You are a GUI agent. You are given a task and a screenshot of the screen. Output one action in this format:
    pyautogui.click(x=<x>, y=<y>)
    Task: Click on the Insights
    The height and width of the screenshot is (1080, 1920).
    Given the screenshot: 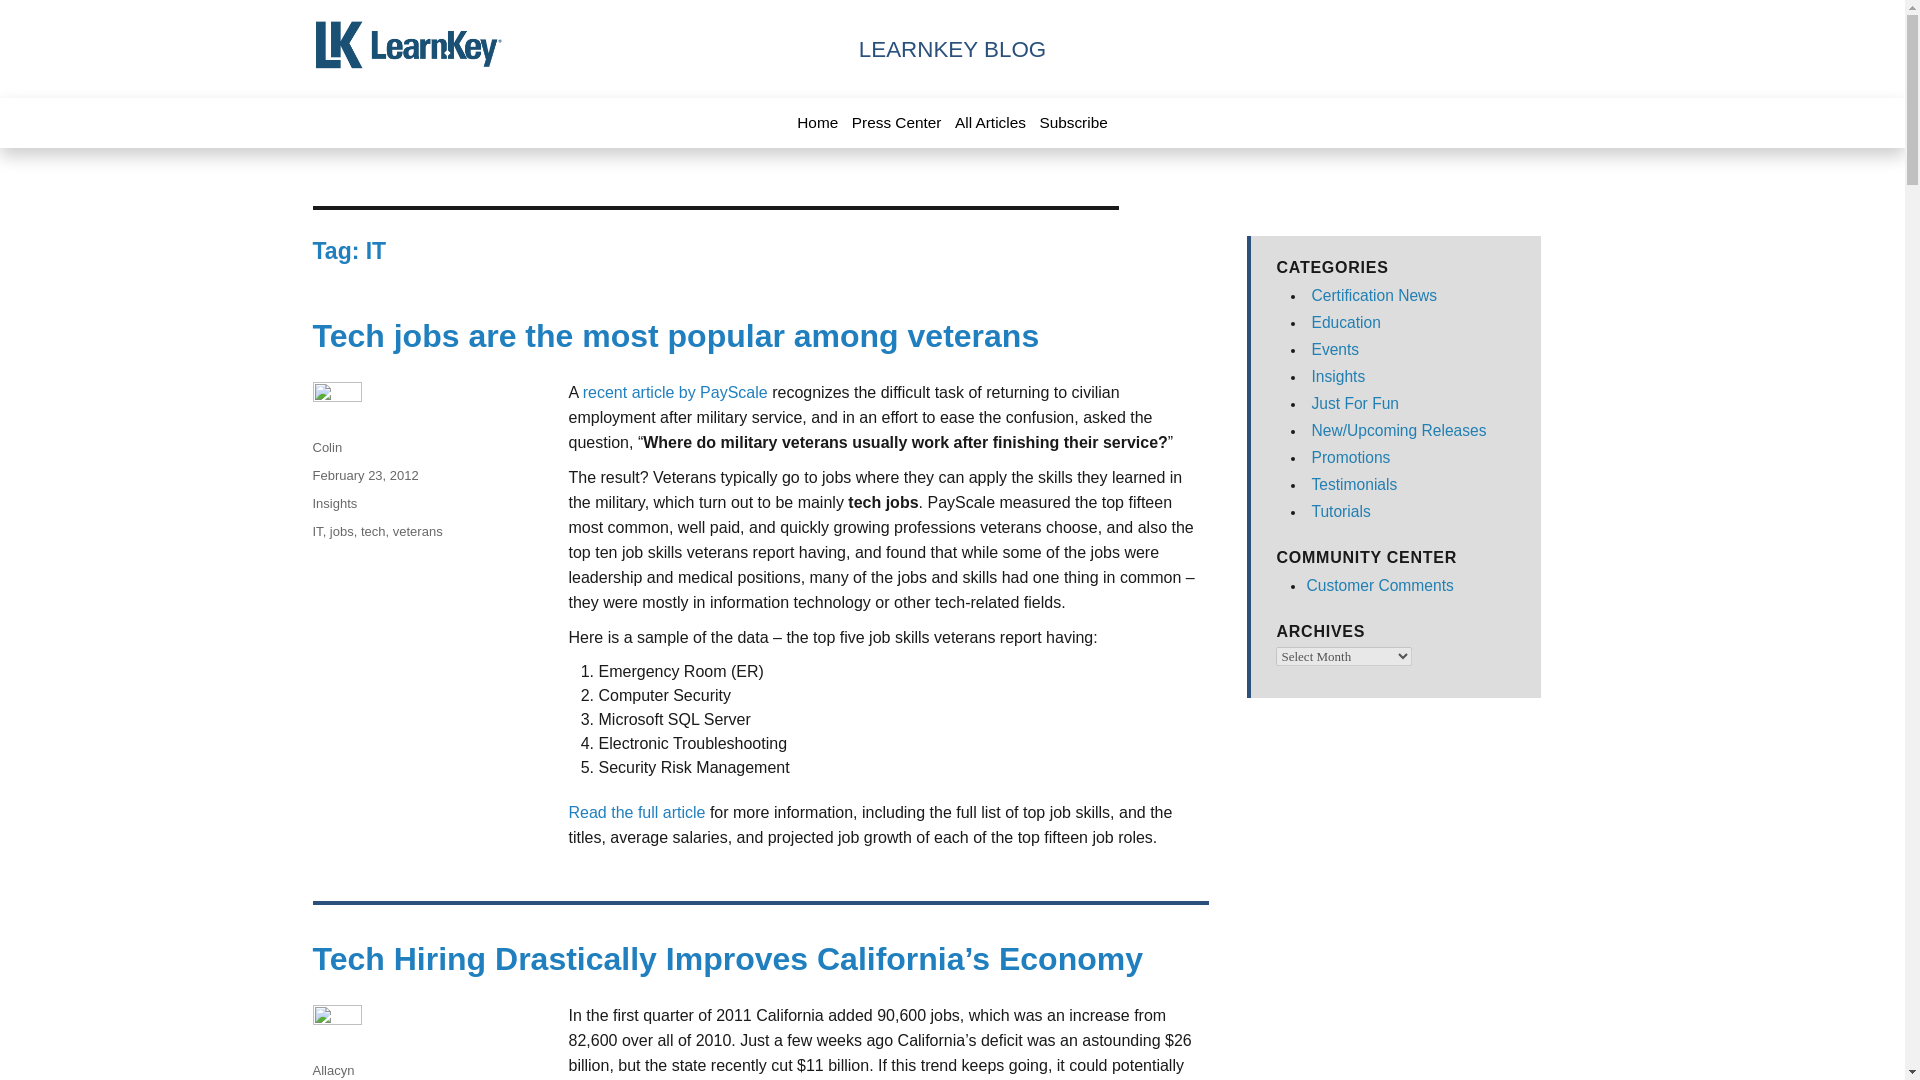 What is the action you would take?
    pyautogui.click(x=334, y=502)
    